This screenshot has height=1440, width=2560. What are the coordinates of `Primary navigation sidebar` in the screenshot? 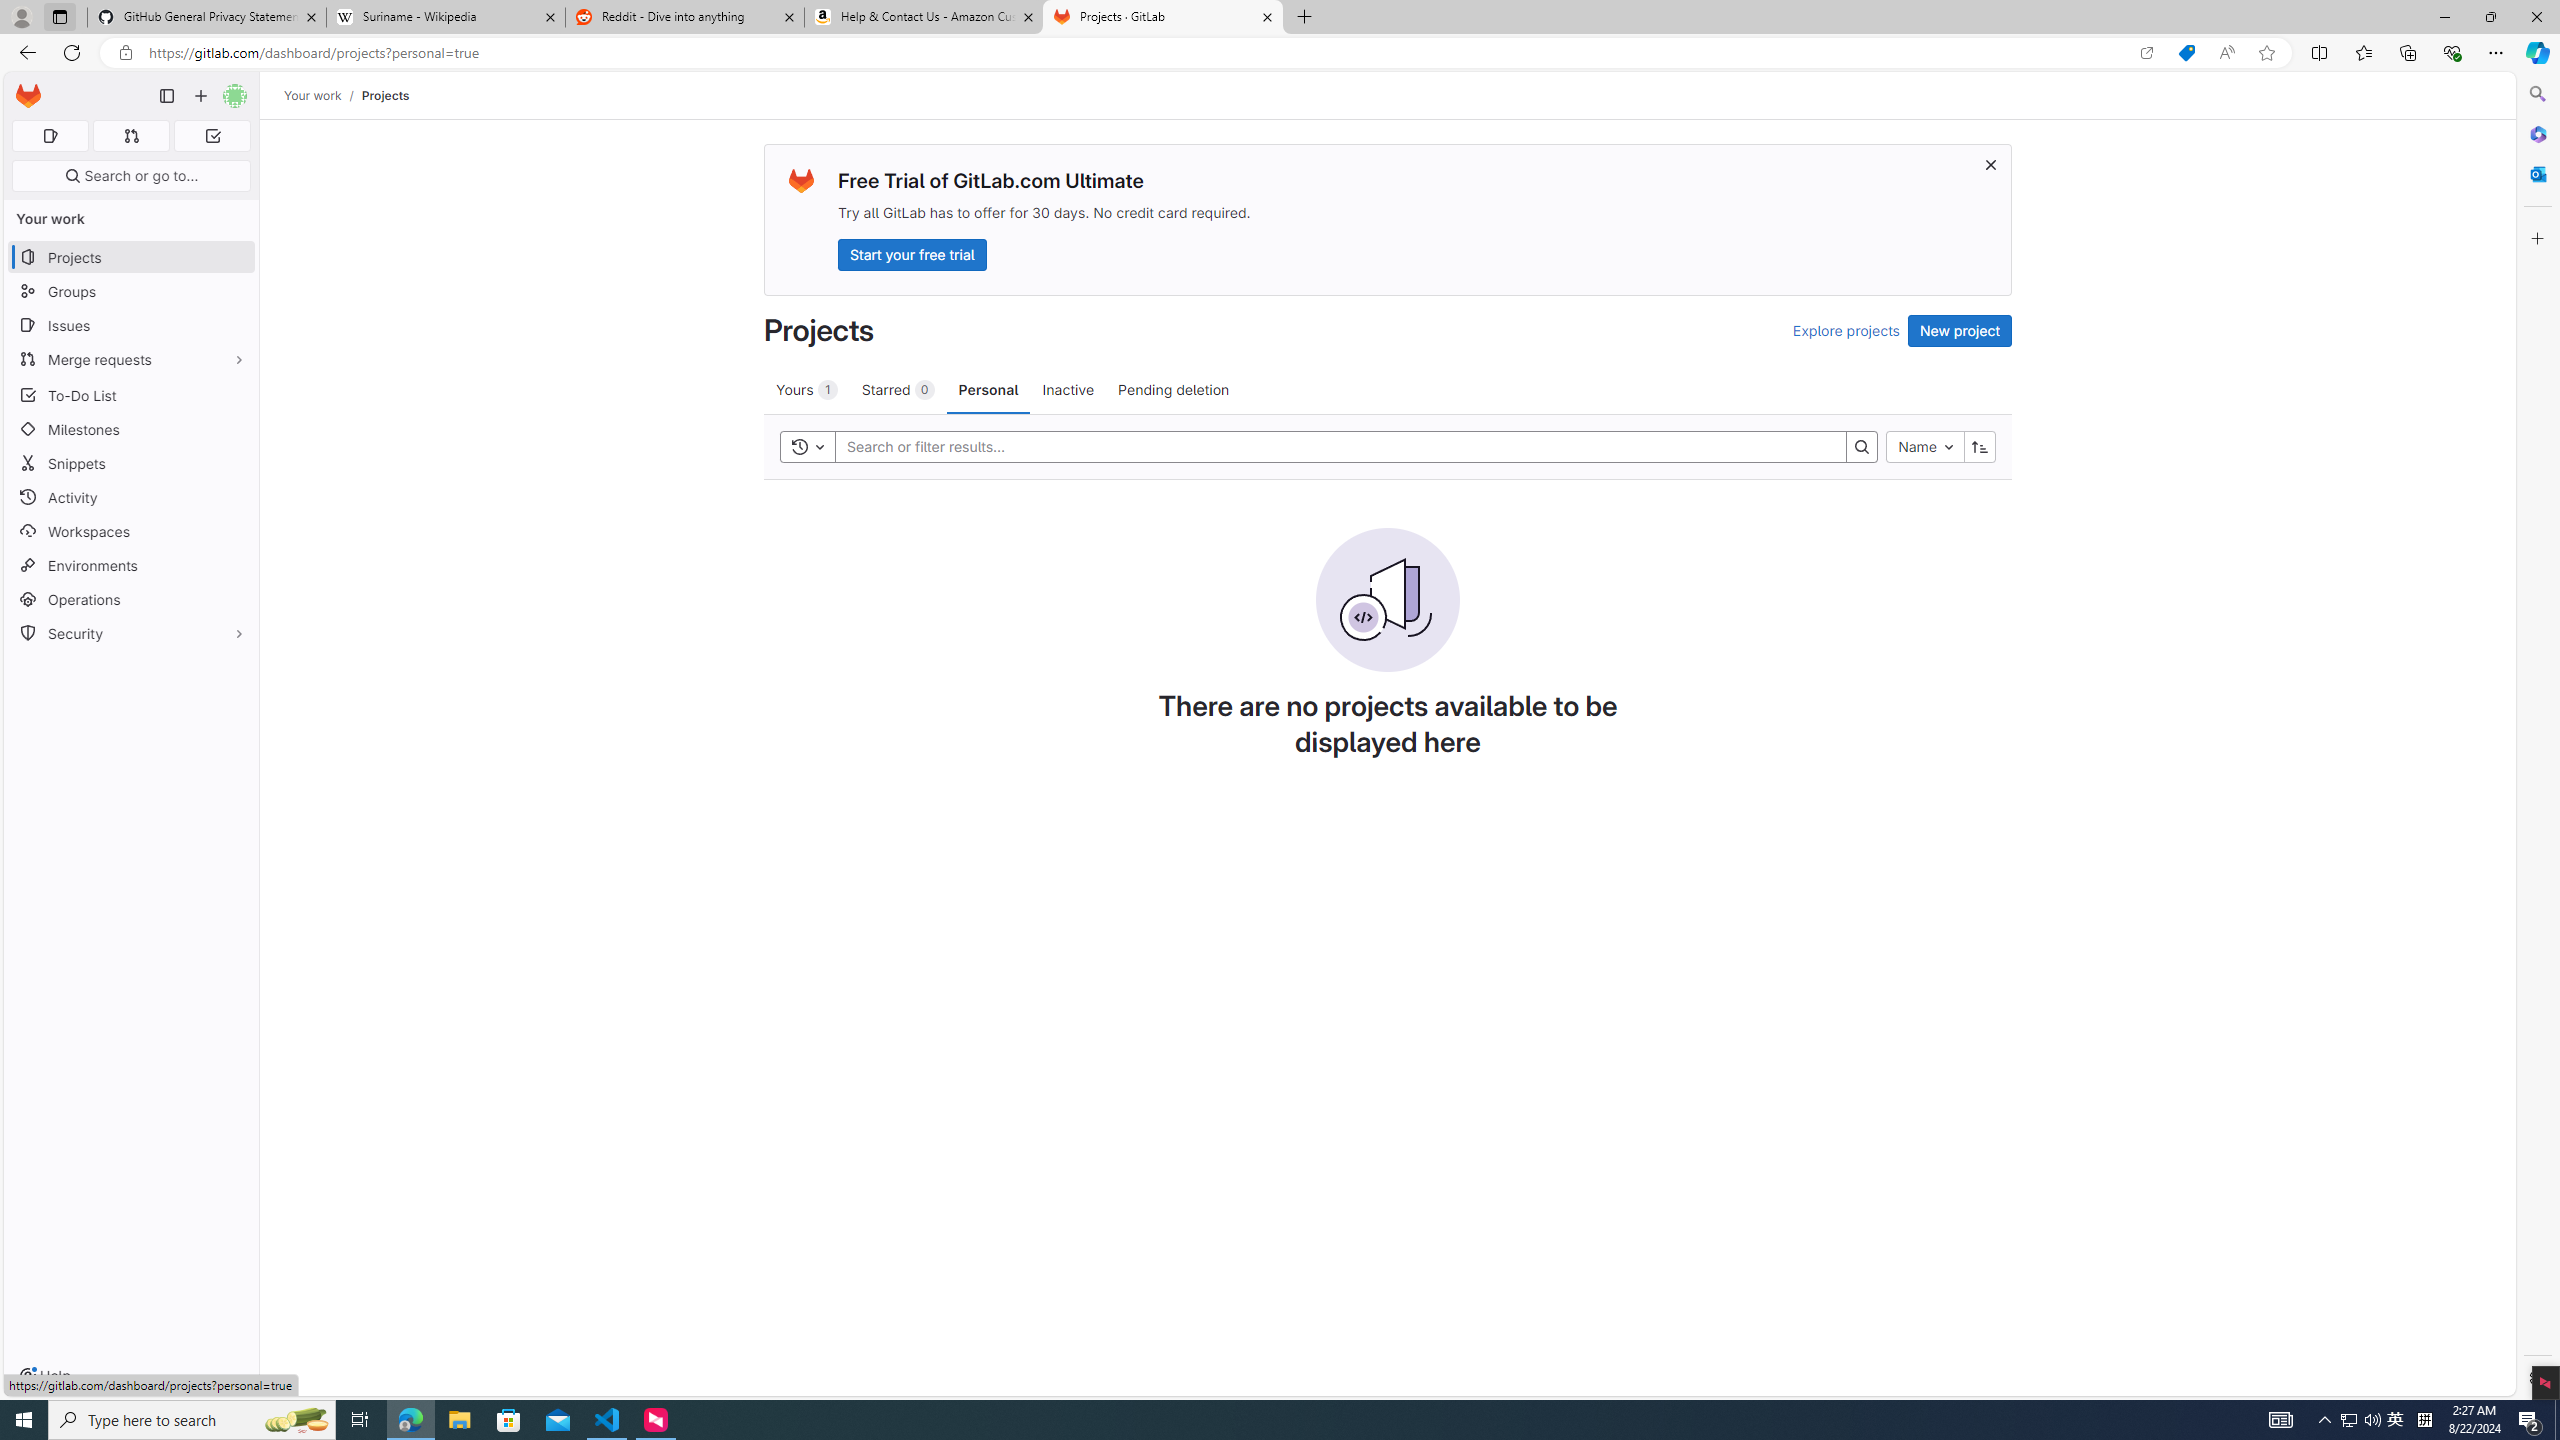 It's located at (166, 96).